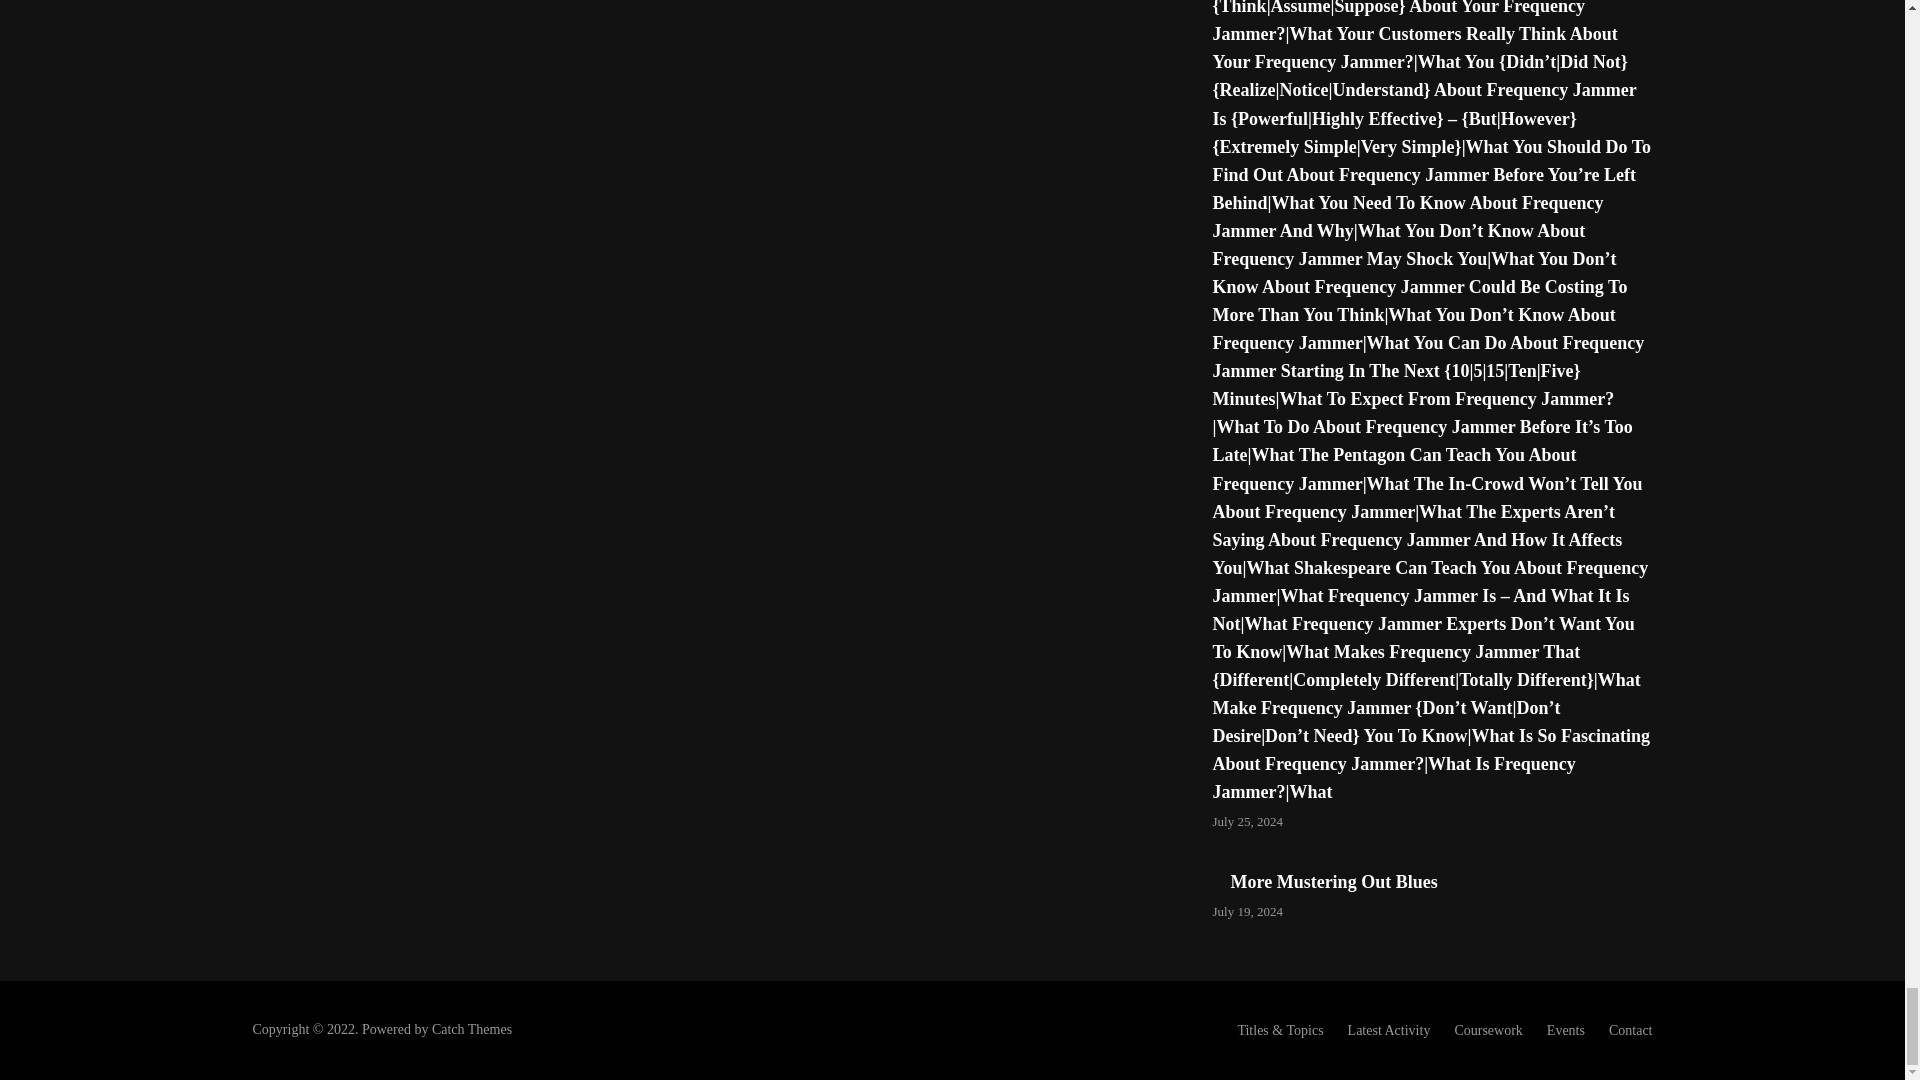 Image resolution: width=1920 pixels, height=1080 pixels. Describe the element at coordinates (1333, 882) in the screenshot. I see `More Mustering Out Blues` at that location.